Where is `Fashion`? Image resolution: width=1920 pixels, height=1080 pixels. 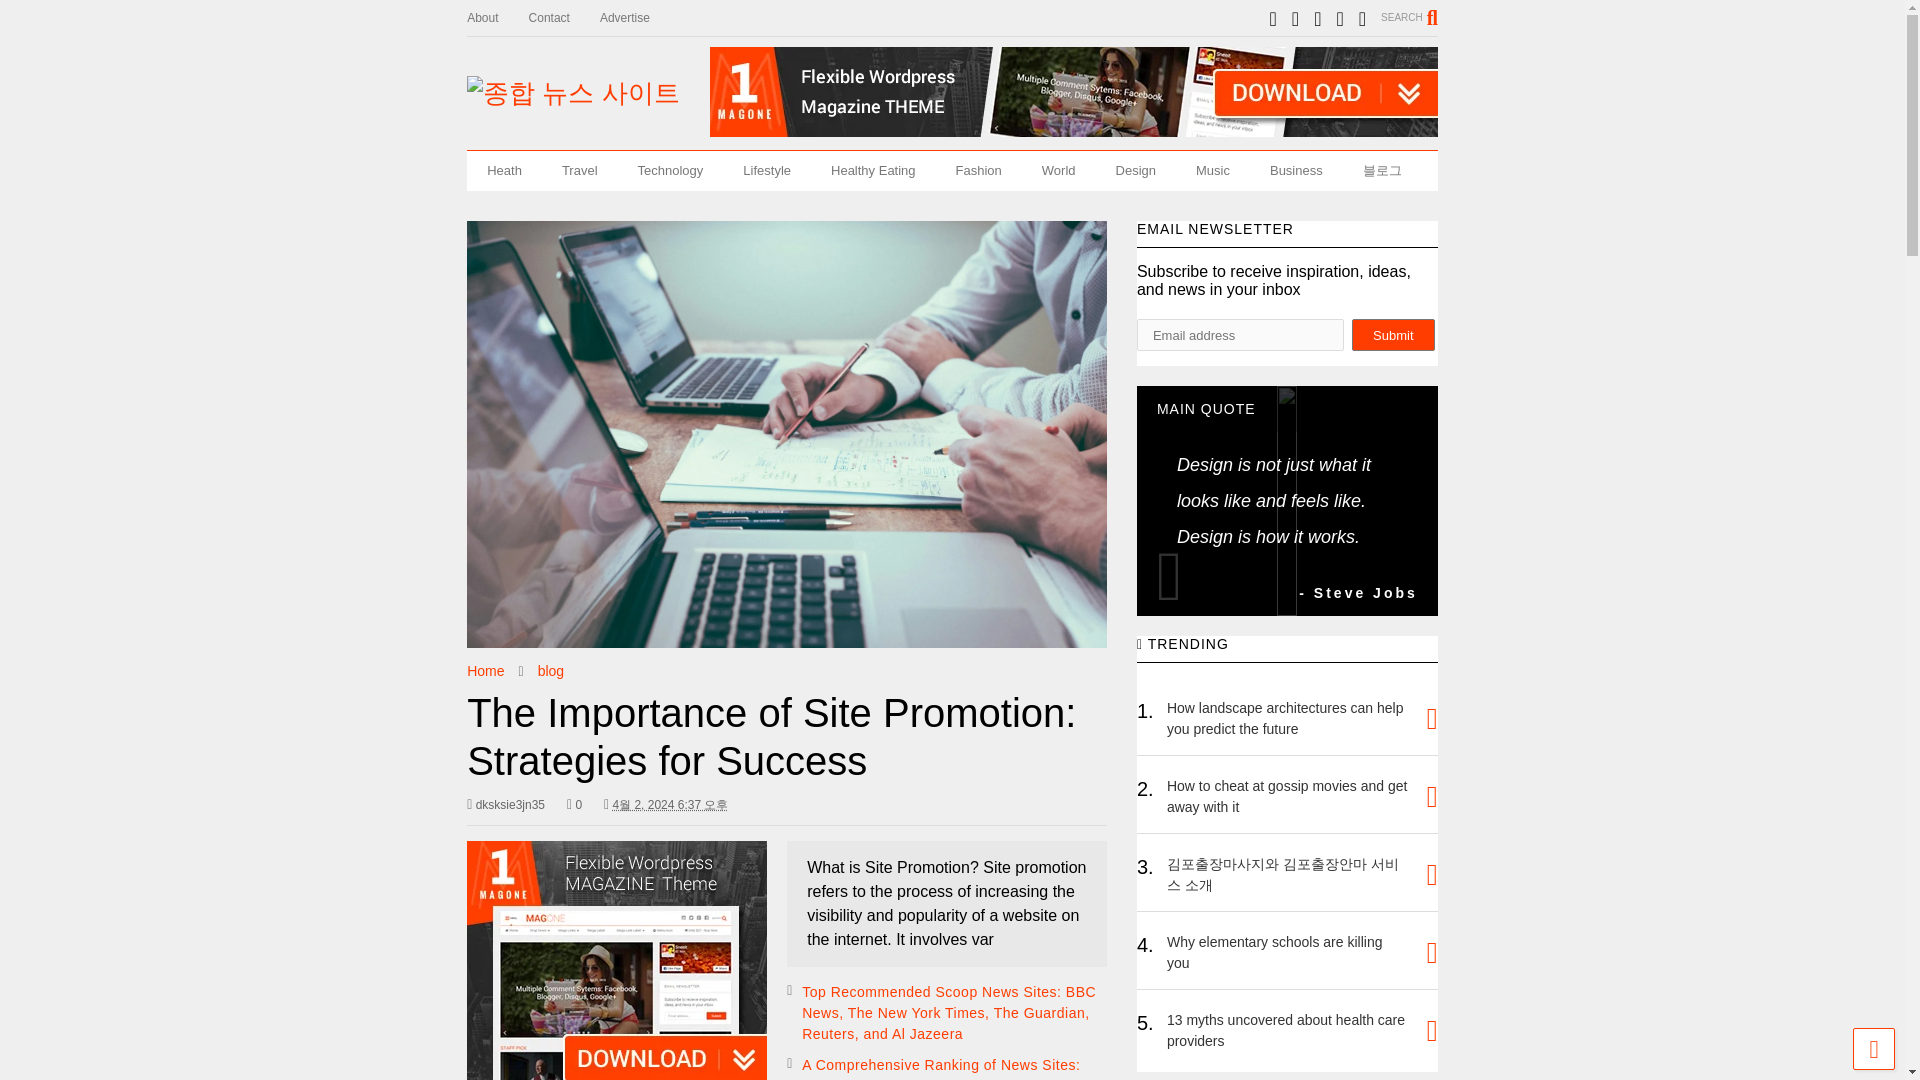 Fashion is located at coordinates (978, 171).